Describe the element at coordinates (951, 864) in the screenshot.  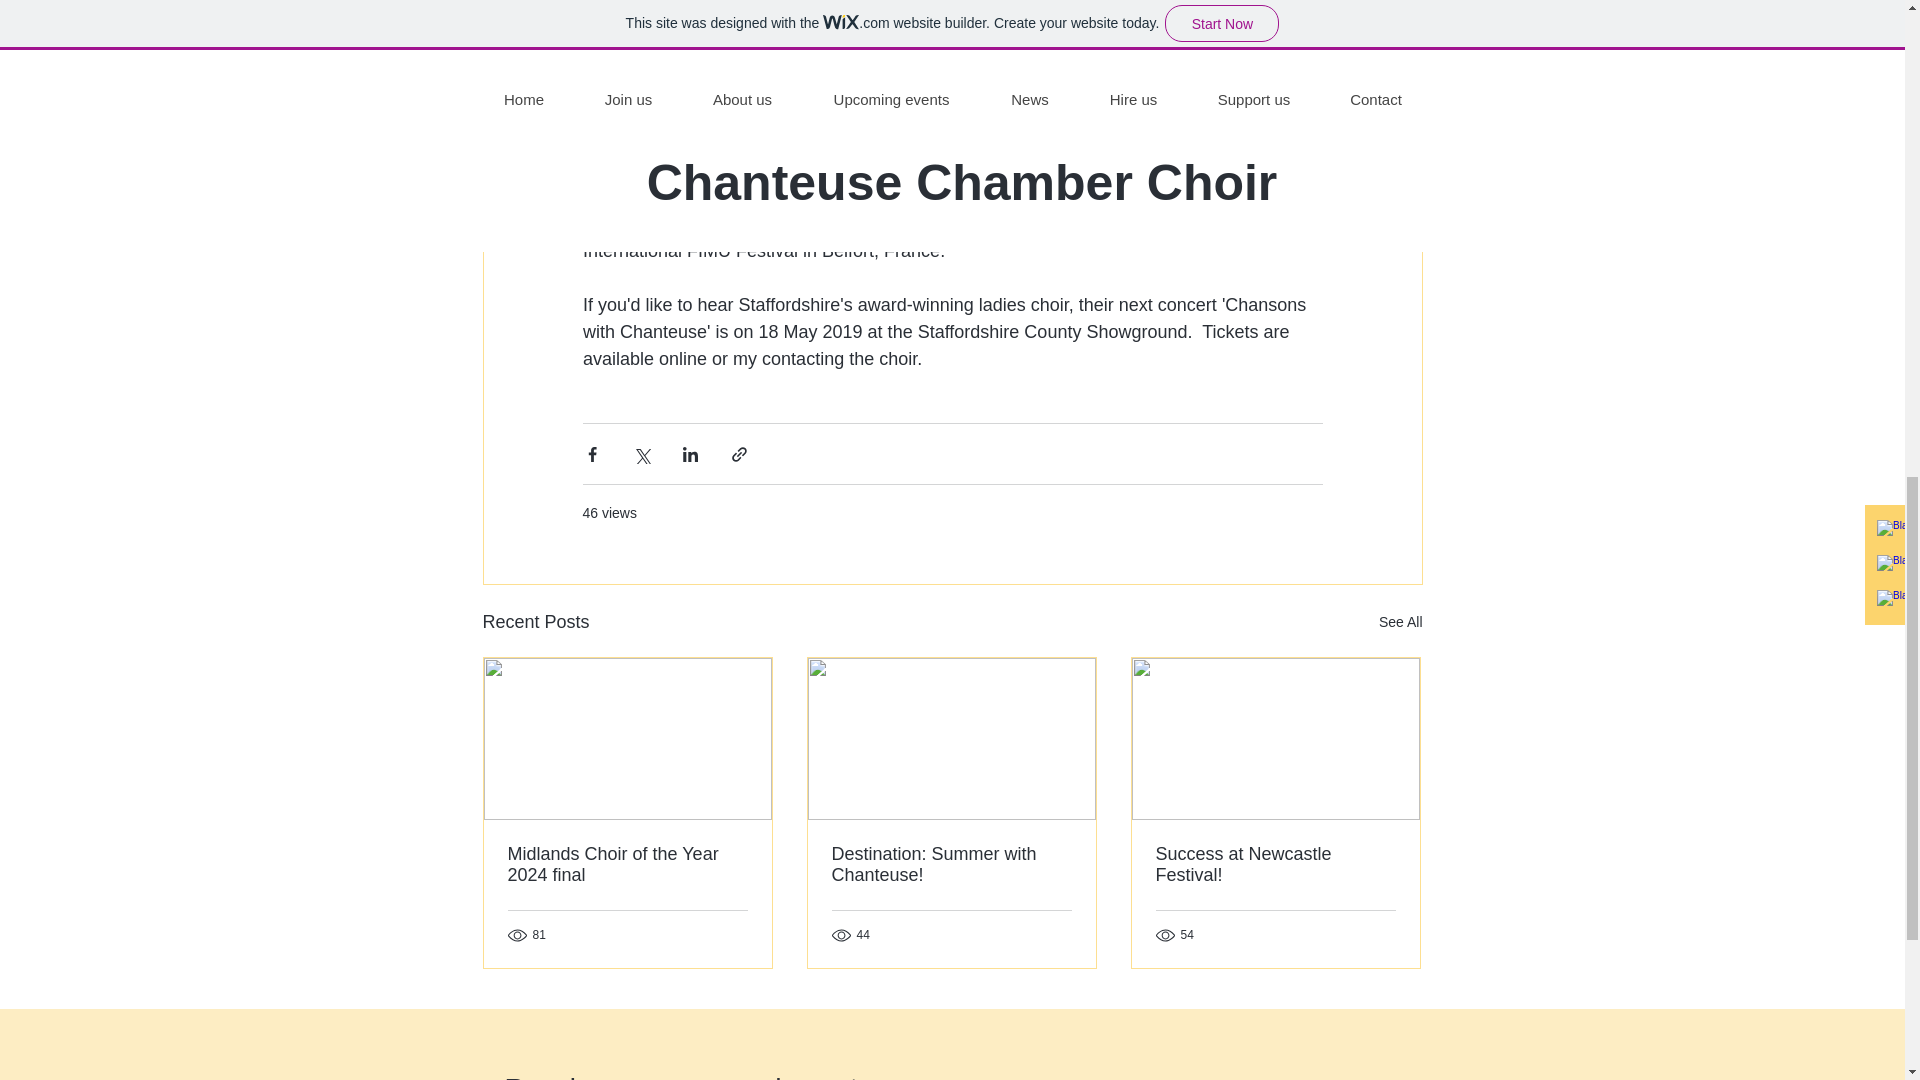
I see `Destination: Summer with Chanteuse!` at that location.